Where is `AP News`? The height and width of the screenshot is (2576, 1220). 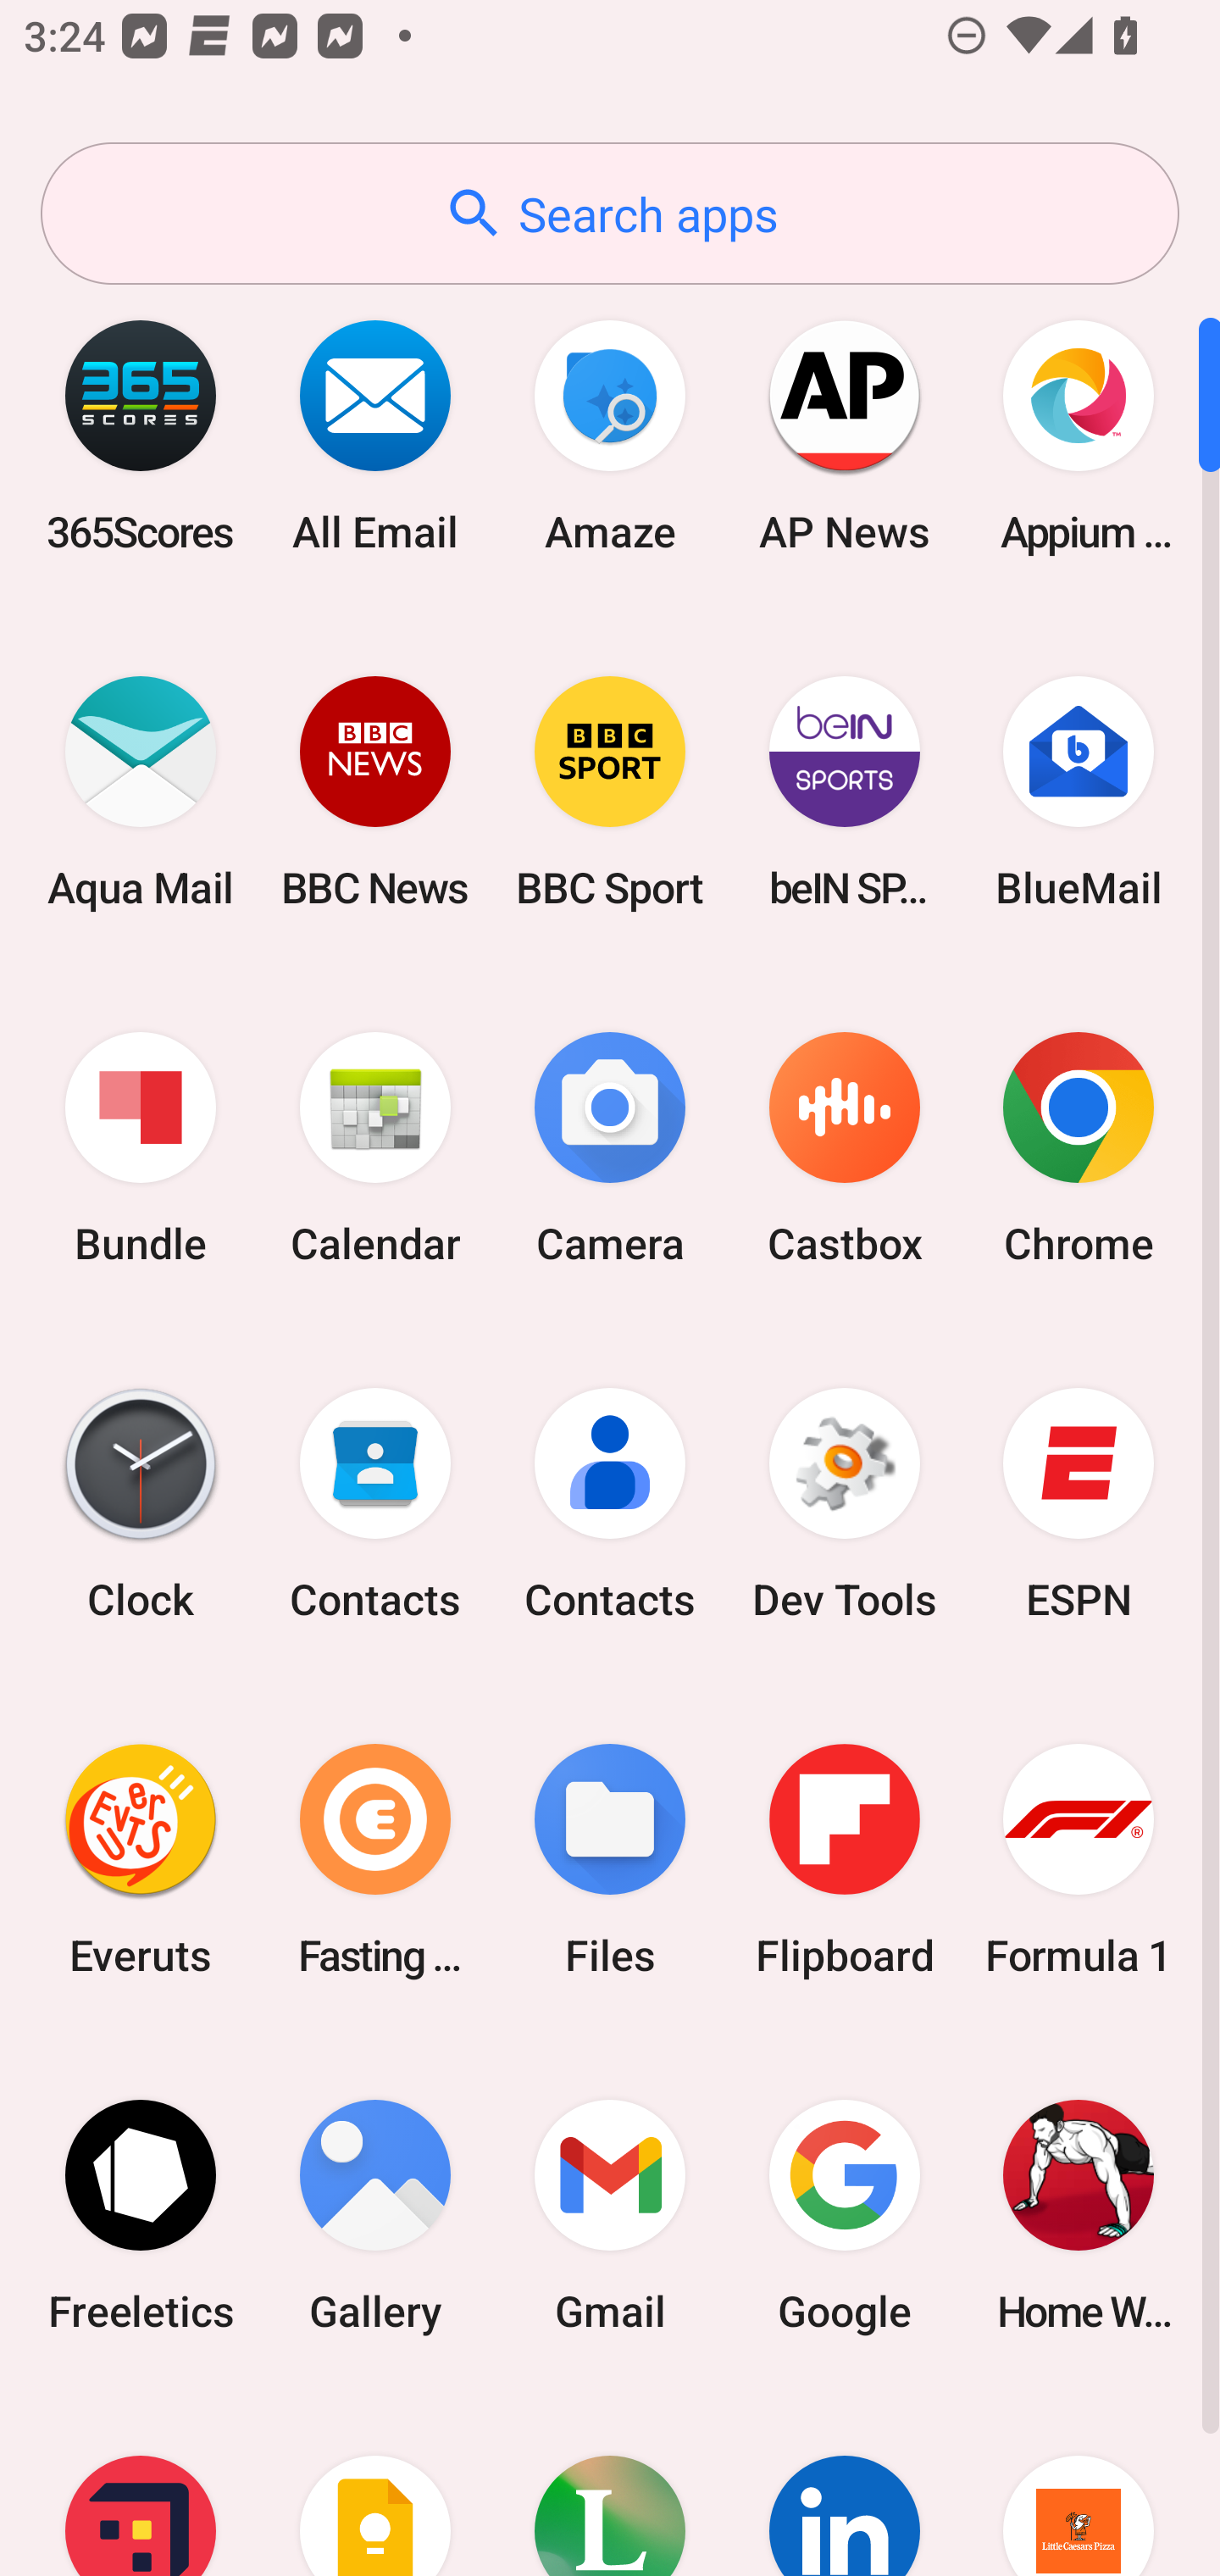
AP News is located at coordinates (844, 436).